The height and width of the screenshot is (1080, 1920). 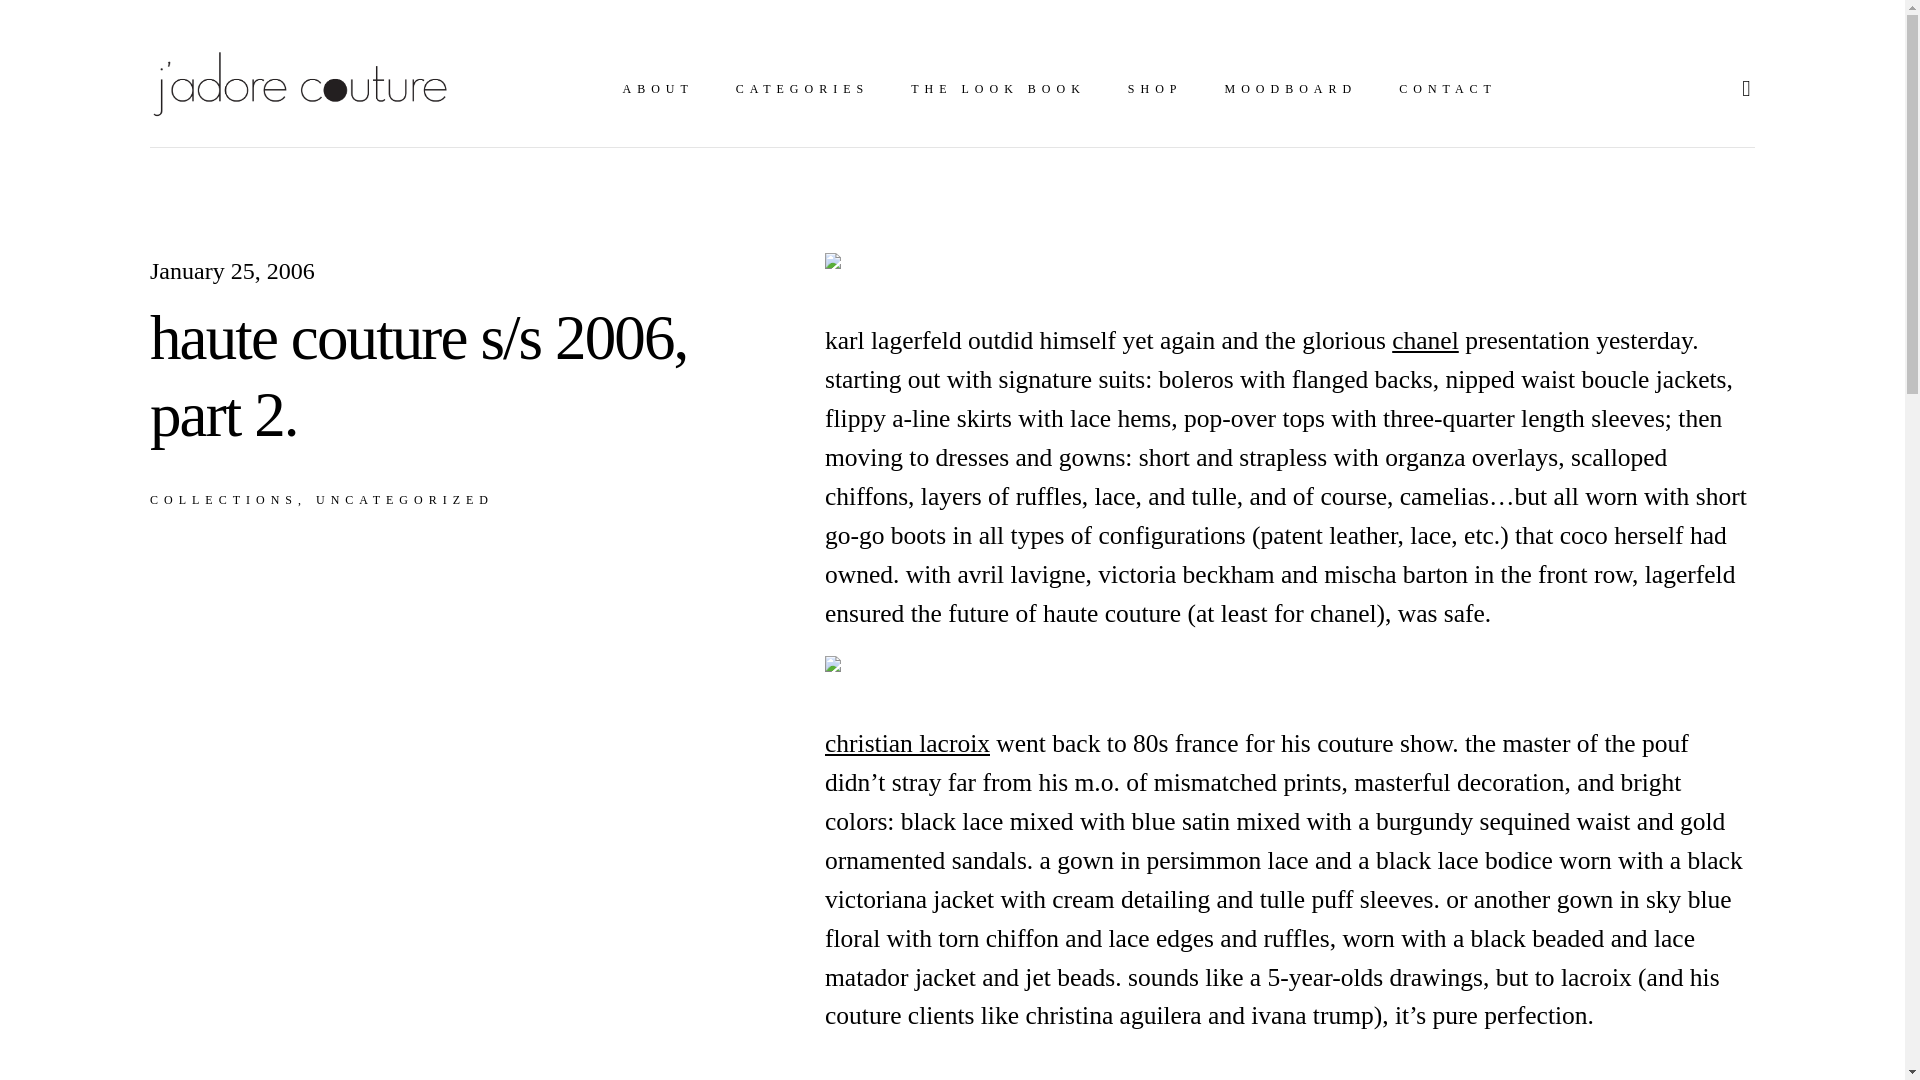 What do you see at coordinates (1448, 88) in the screenshot?
I see `CONTACT` at bounding box center [1448, 88].